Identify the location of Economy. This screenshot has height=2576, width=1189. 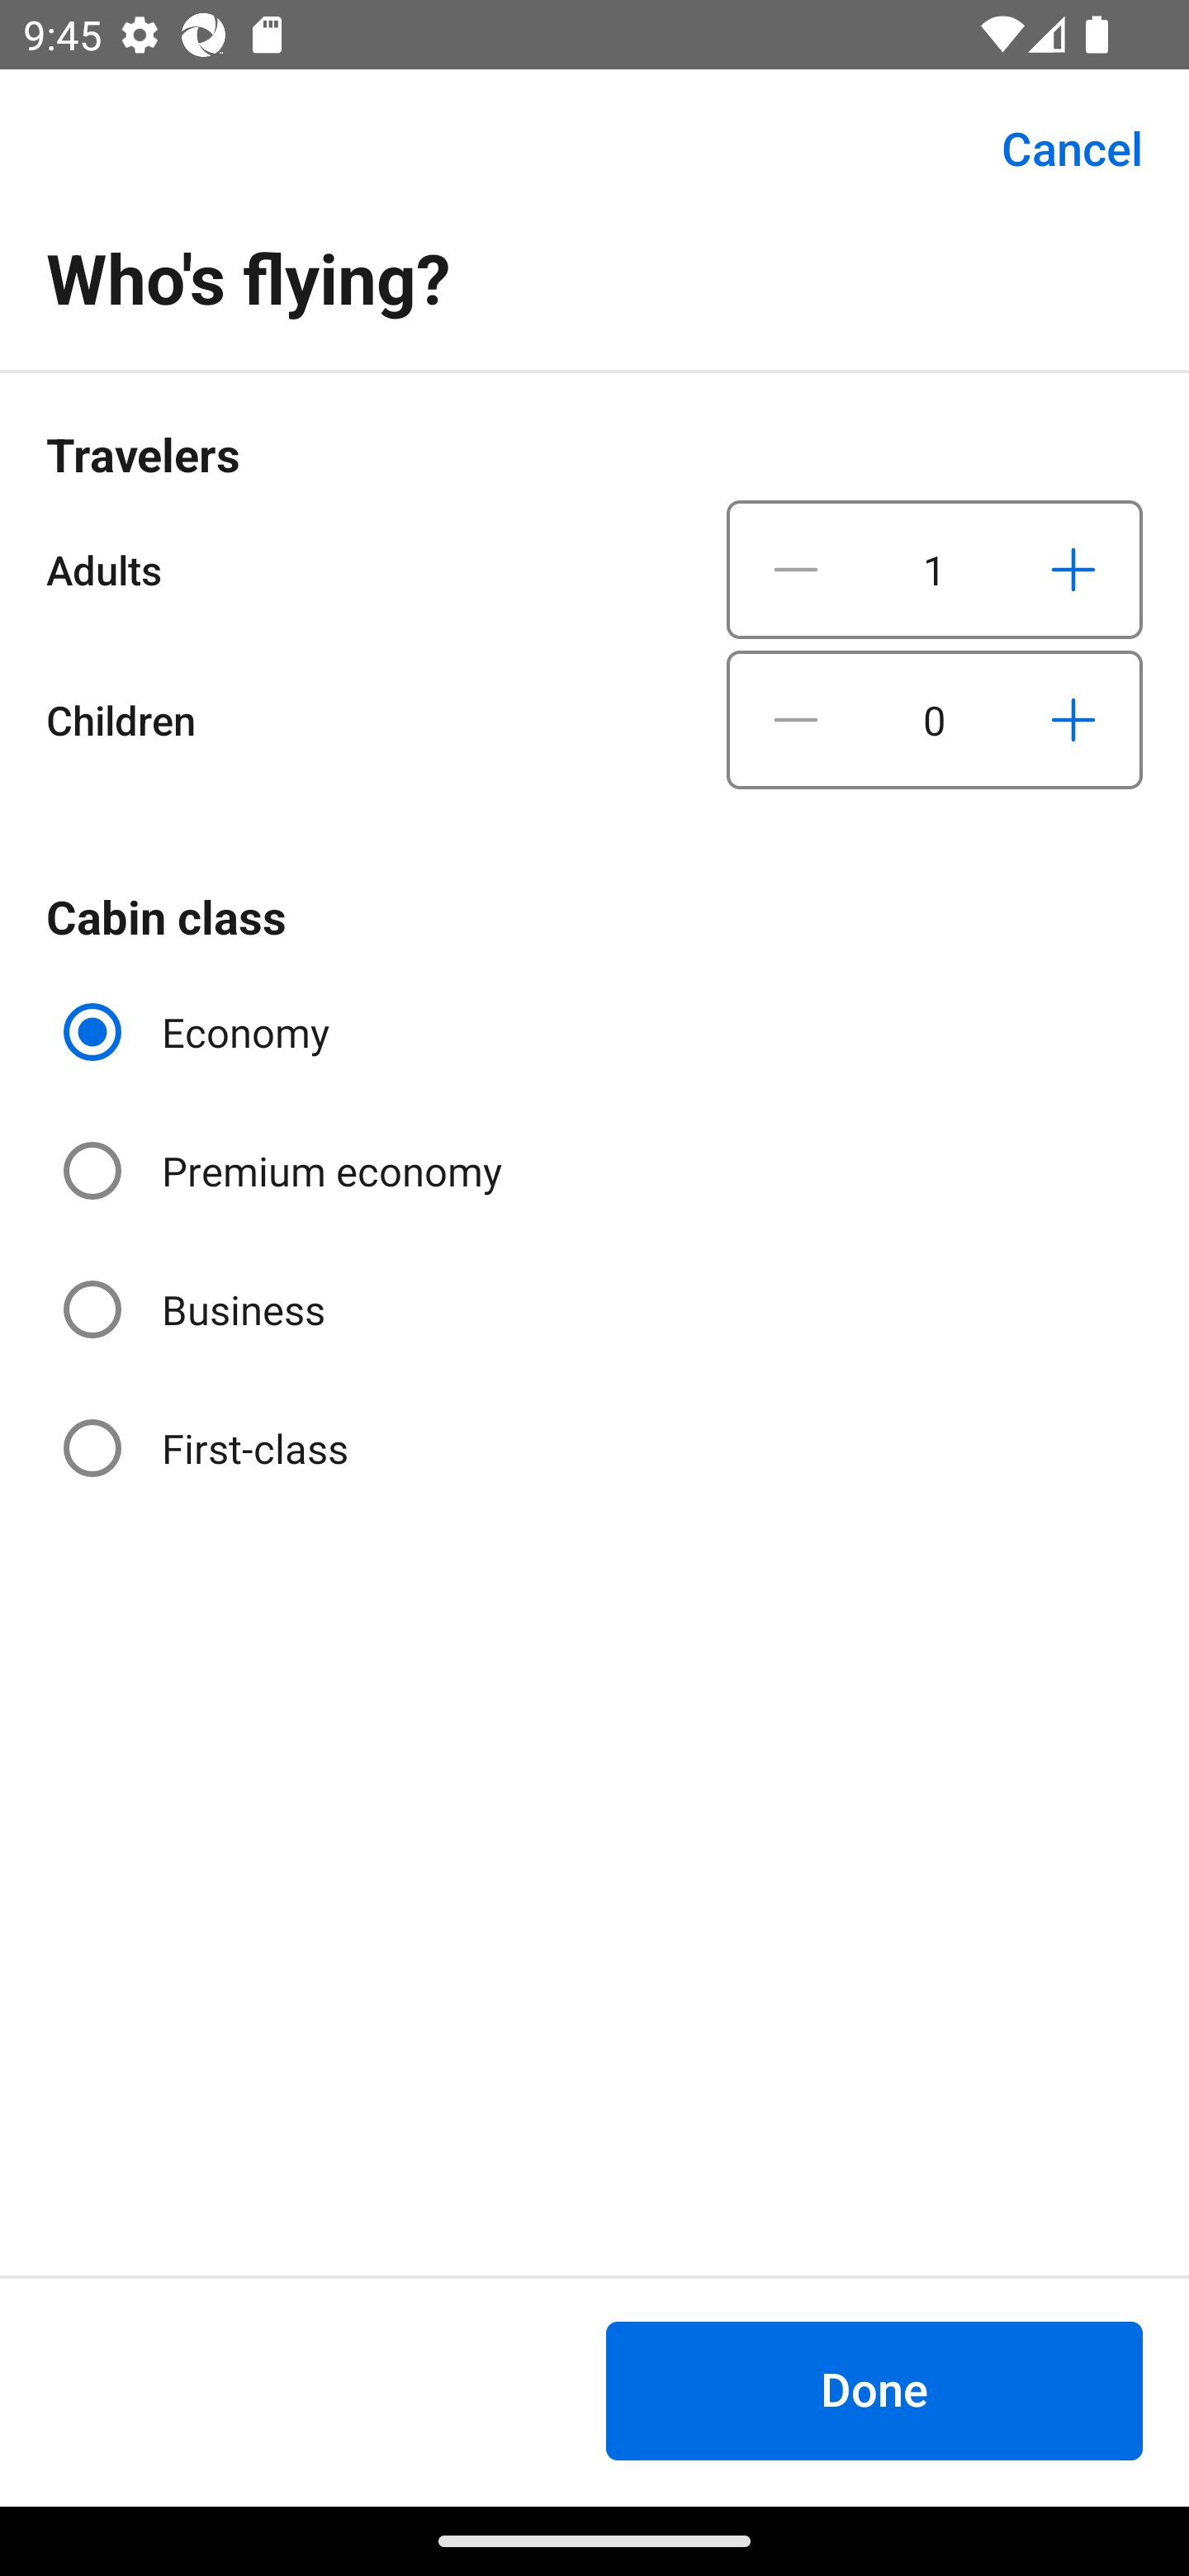
(200, 1032).